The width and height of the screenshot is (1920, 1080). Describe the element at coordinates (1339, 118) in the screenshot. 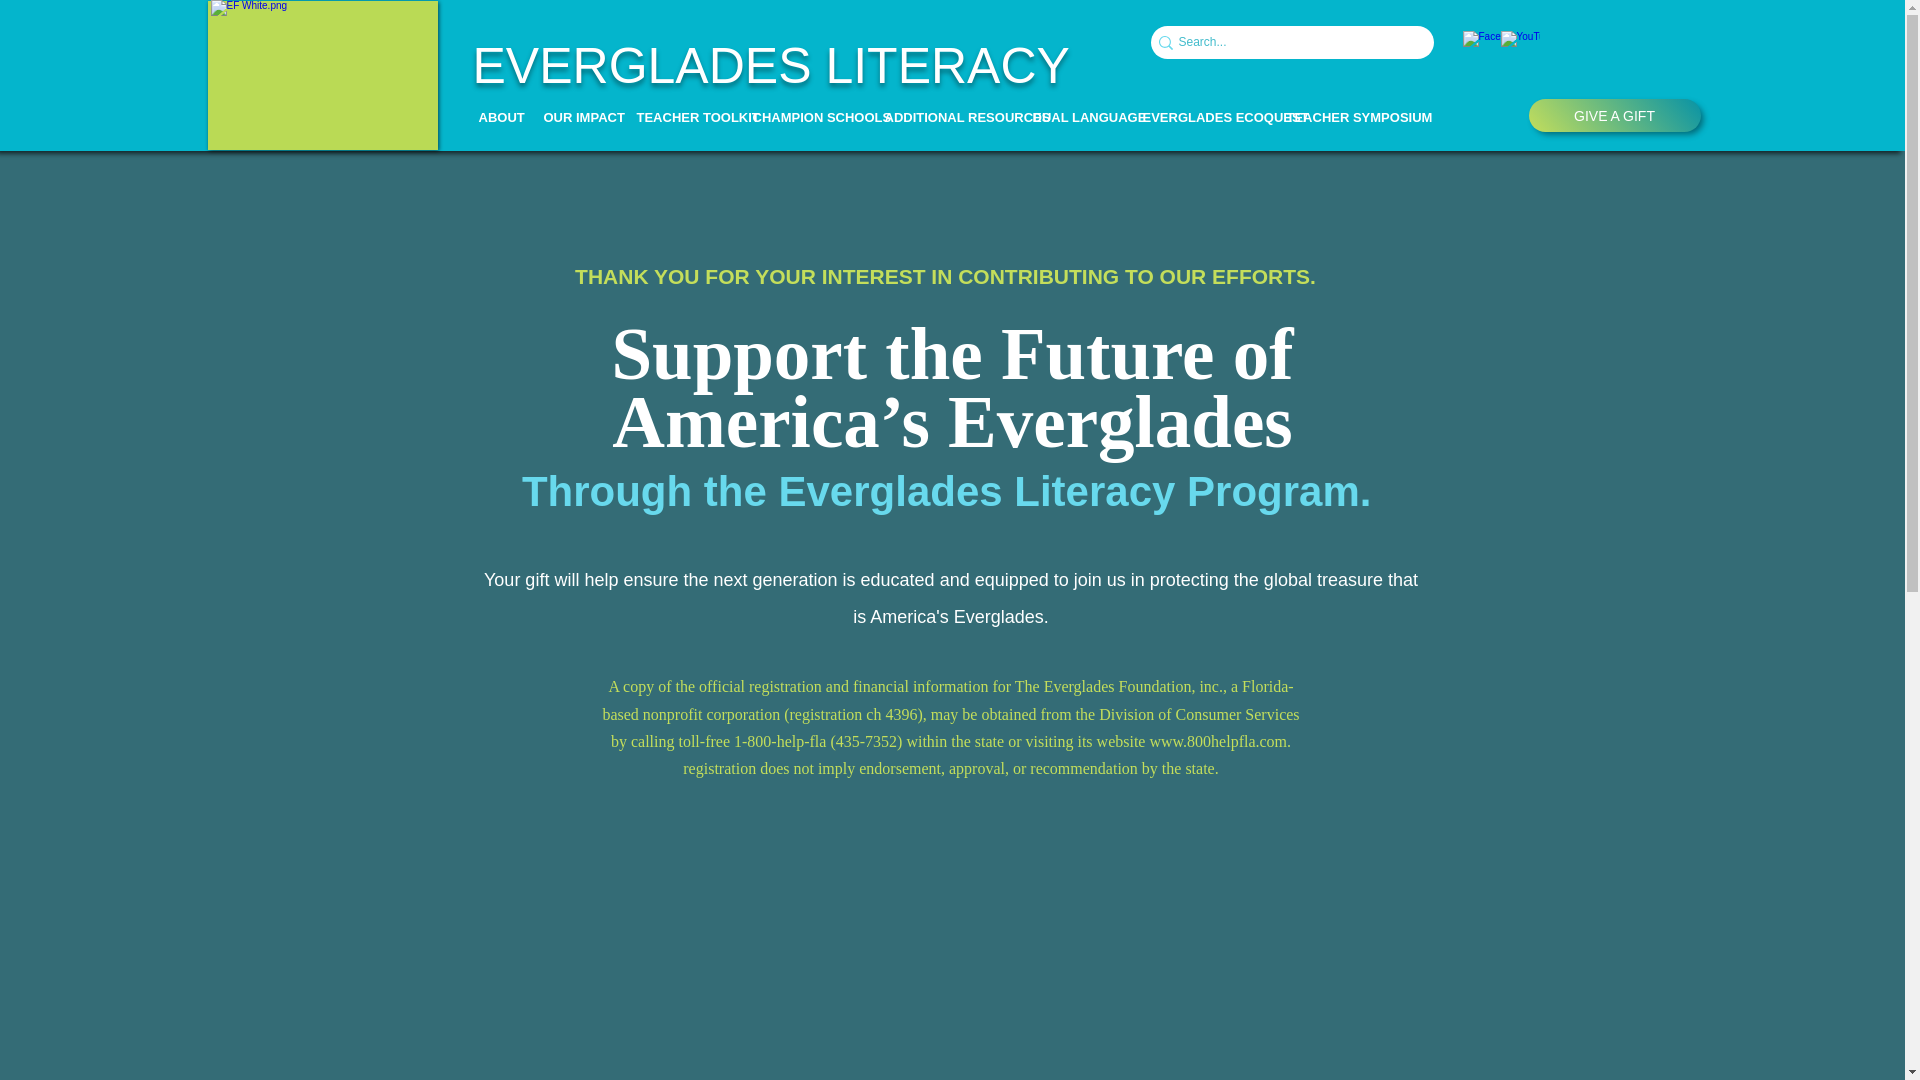

I see `TEACHER SYMPOSIUM` at that location.